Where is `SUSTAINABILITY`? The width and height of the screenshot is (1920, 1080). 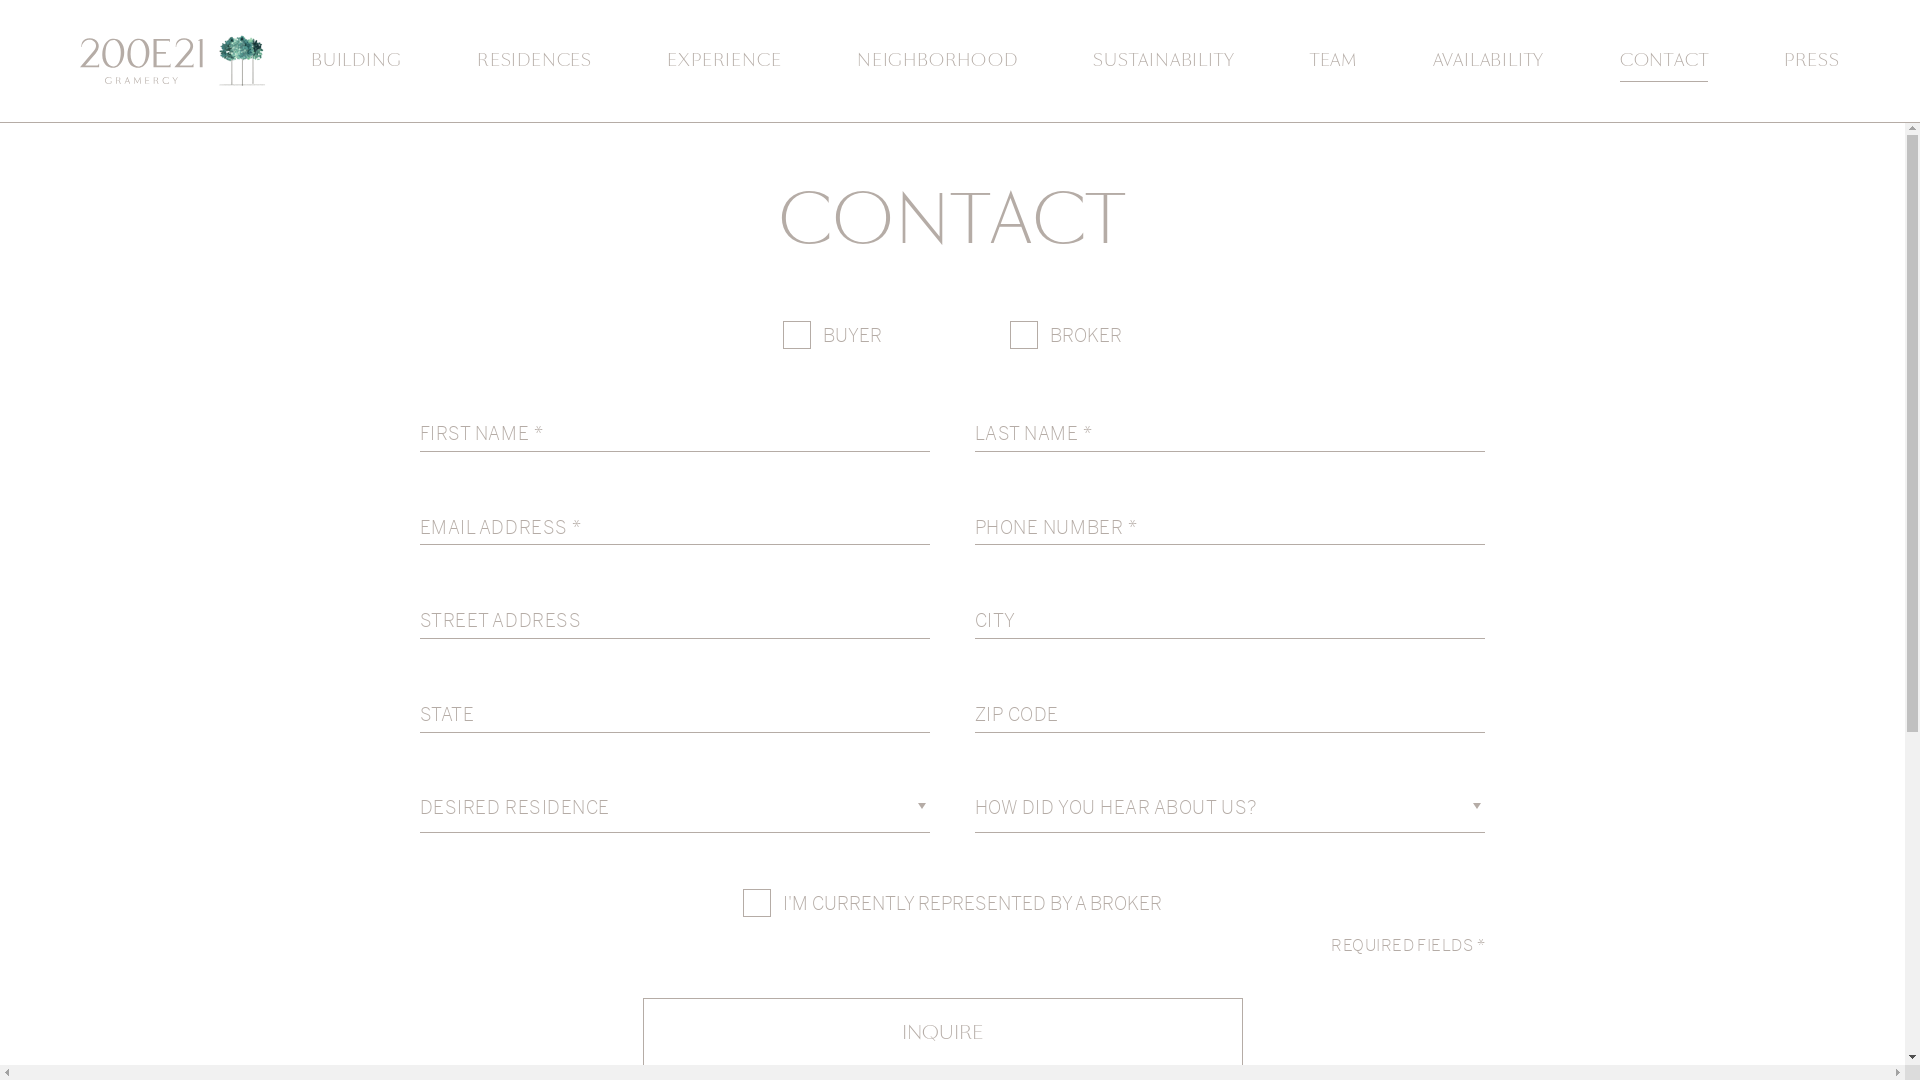
SUSTAINABILITY is located at coordinates (1164, 61).